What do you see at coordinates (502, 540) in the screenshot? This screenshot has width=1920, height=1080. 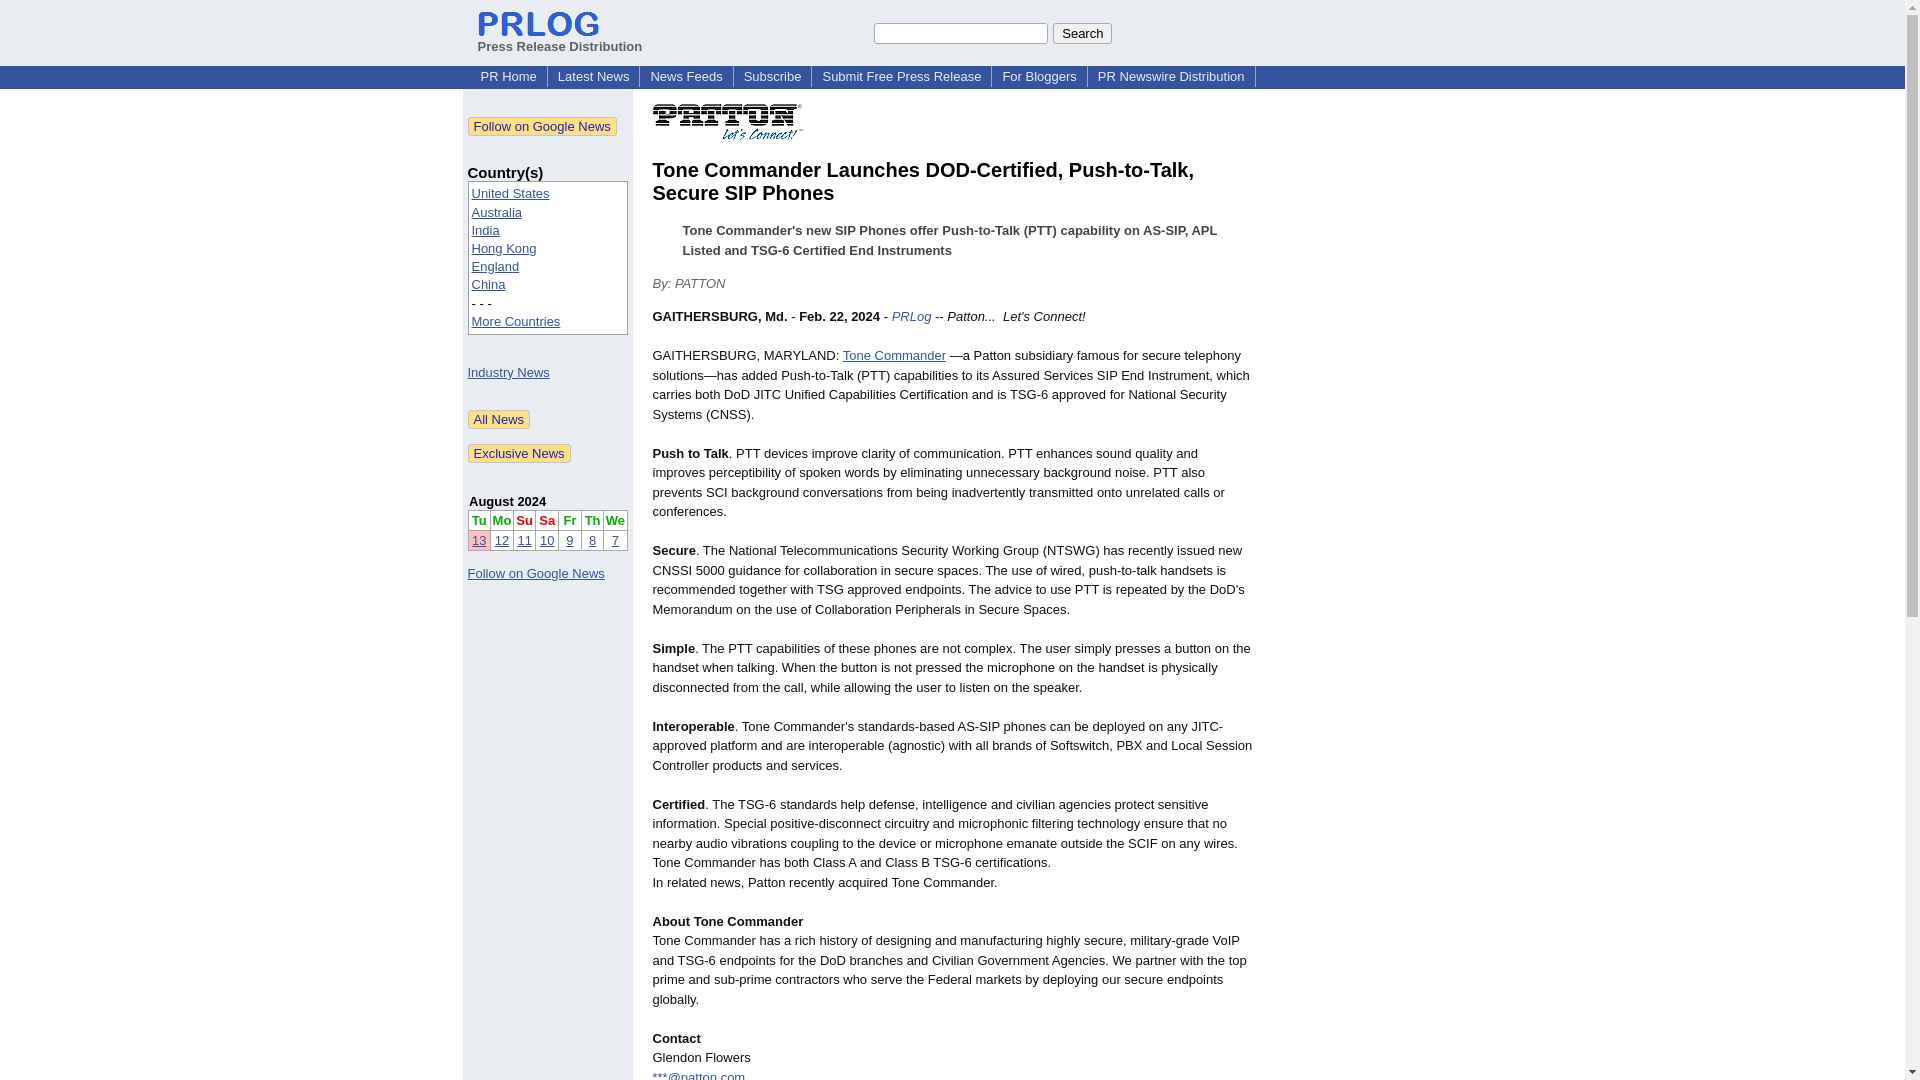 I see `12` at bounding box center [502, 540].